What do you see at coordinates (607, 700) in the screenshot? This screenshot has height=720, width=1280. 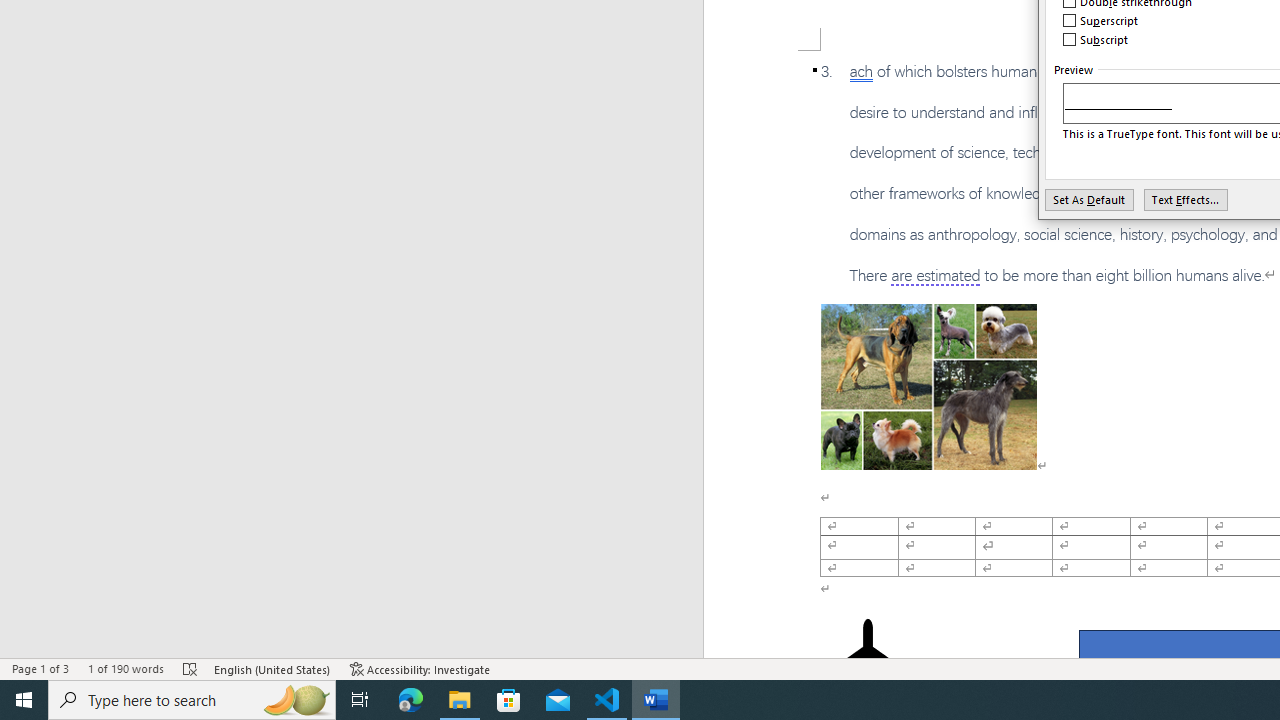 I see `Visual Studio Code - 1 running window` at bounding box center [607, 700].